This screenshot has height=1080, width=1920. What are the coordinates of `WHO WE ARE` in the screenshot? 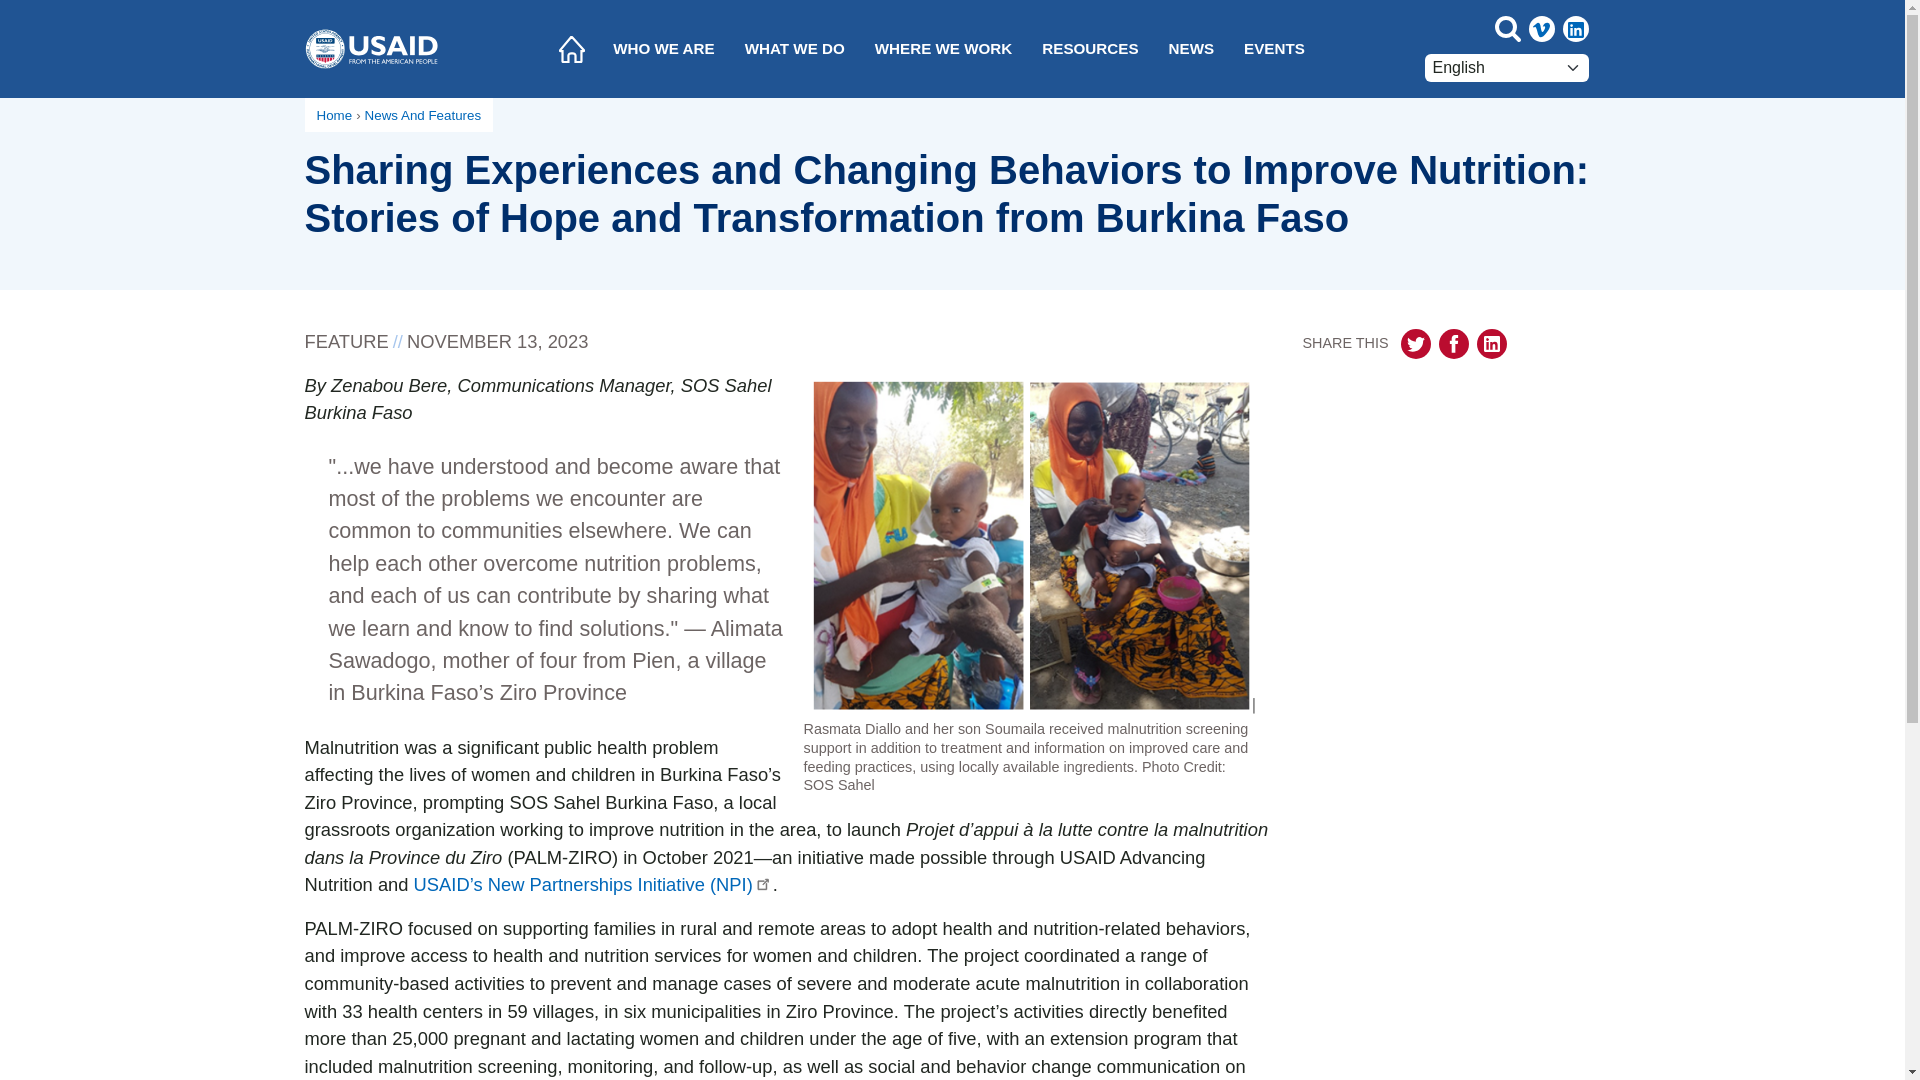 It's located at (663, 49).